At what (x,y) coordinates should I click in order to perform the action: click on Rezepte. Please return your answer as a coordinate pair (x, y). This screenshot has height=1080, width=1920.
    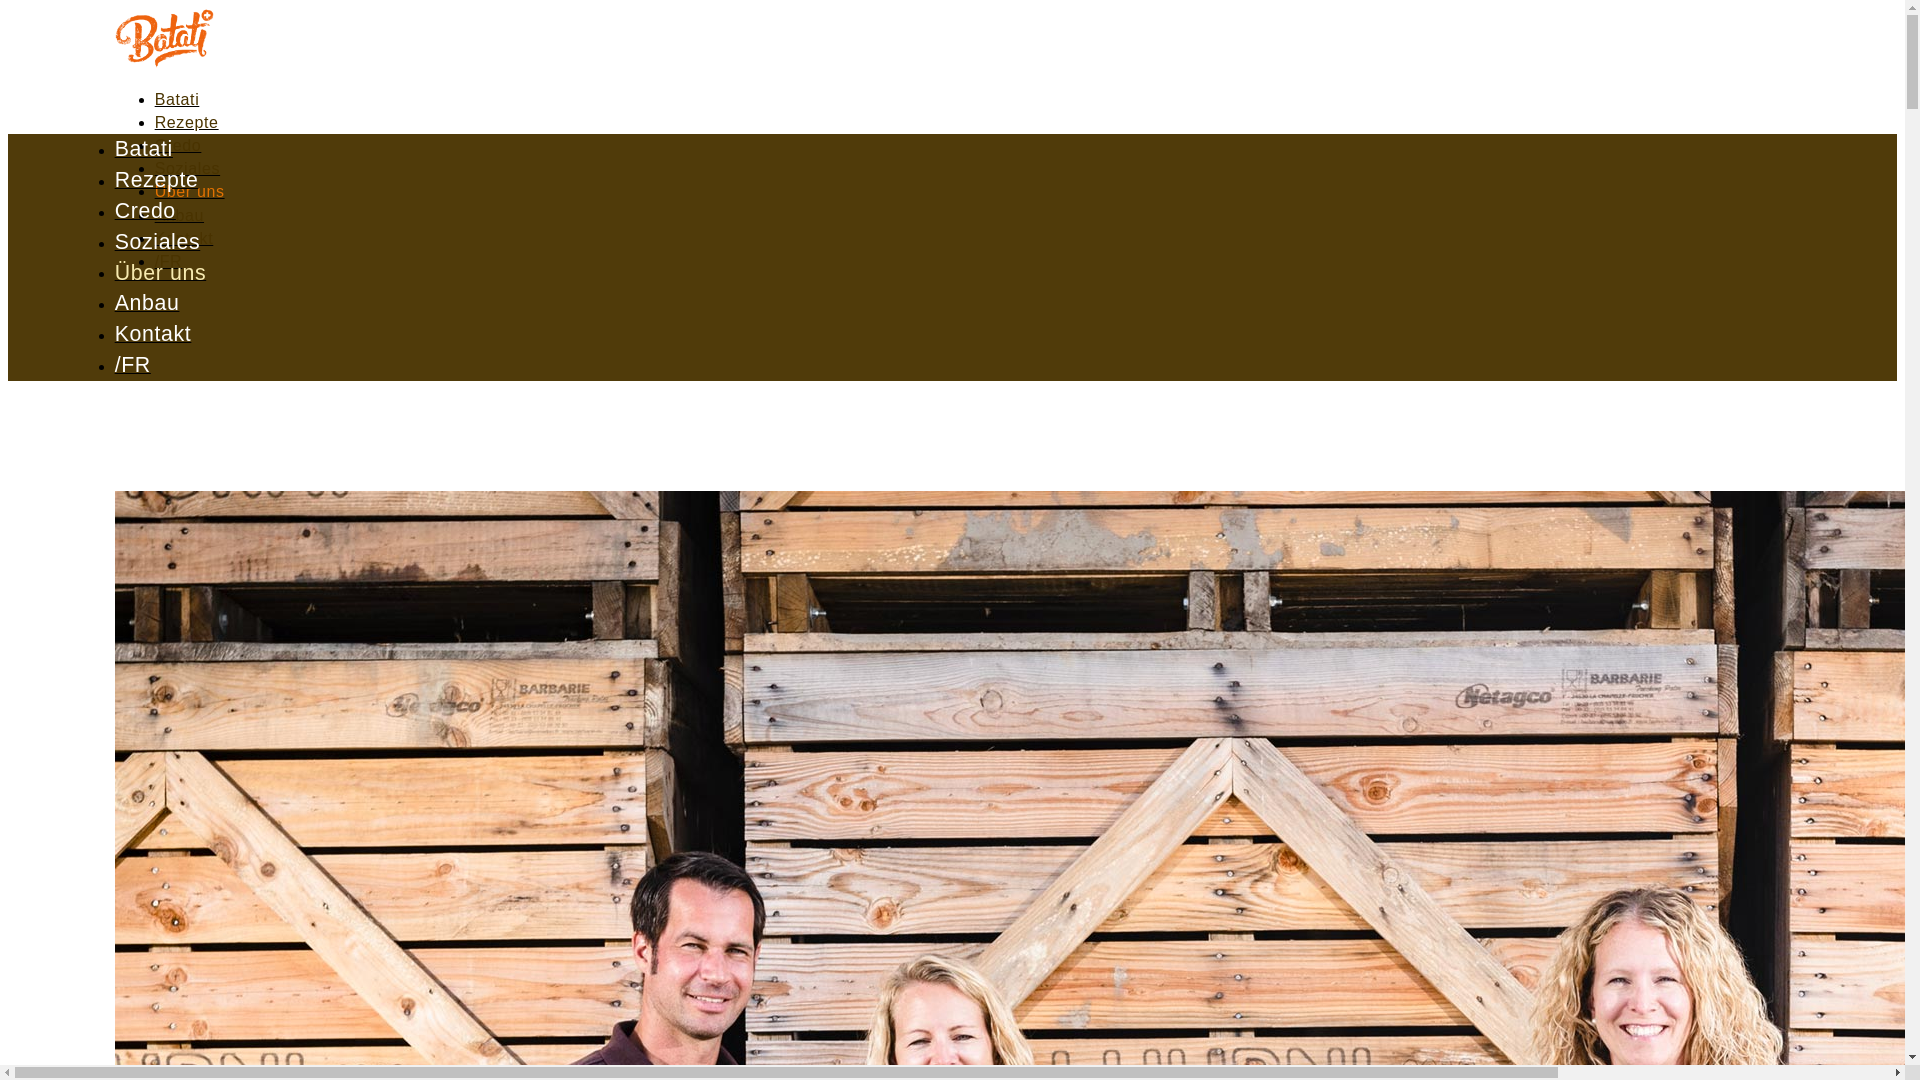
    Looking at the image, I should click on (187, 122).